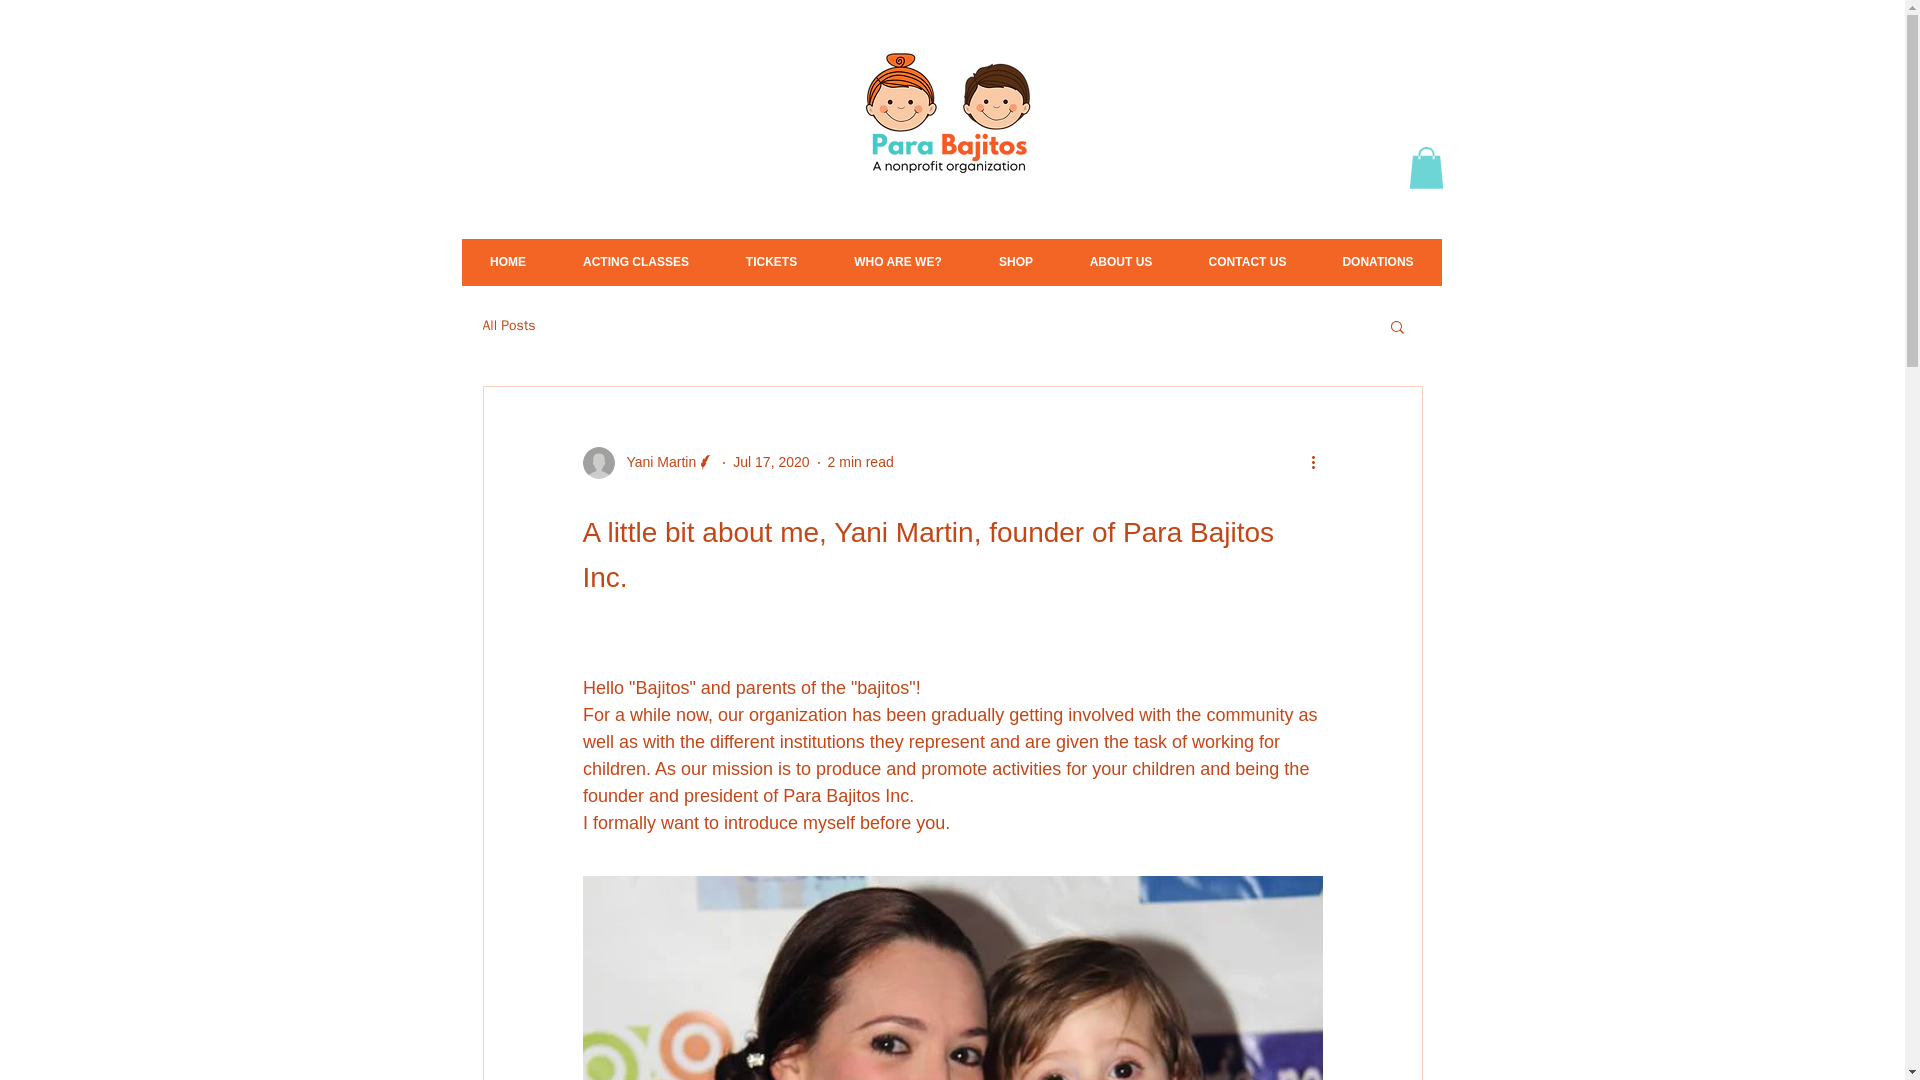 Image resolution: width=1920 pixels, height=1080 pixels. What do you see at coordinates (1377, 262) in the screenshot?
I see `DONATIONS` at bounding box center [1377, 262].